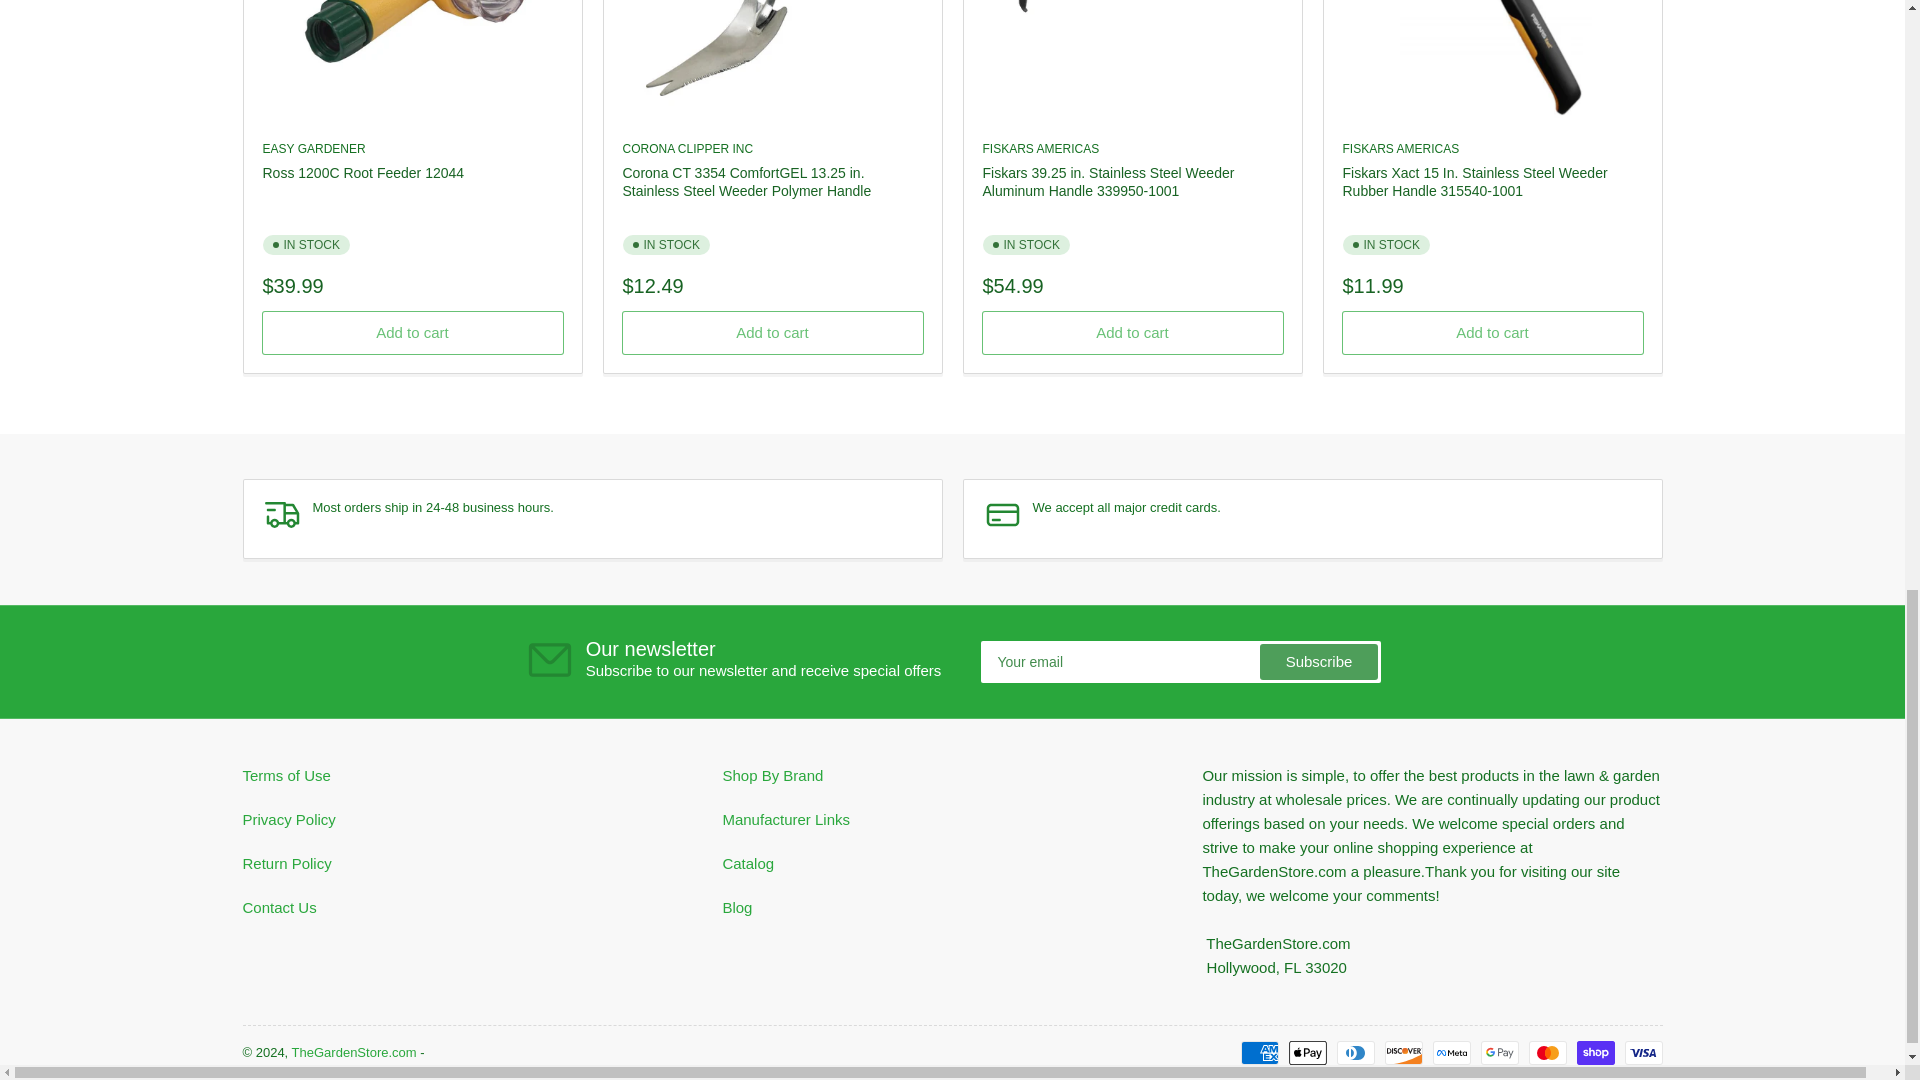  Describe the element at coordinates (1259, 1052) in the screenshot. I see `American Express` at that location.